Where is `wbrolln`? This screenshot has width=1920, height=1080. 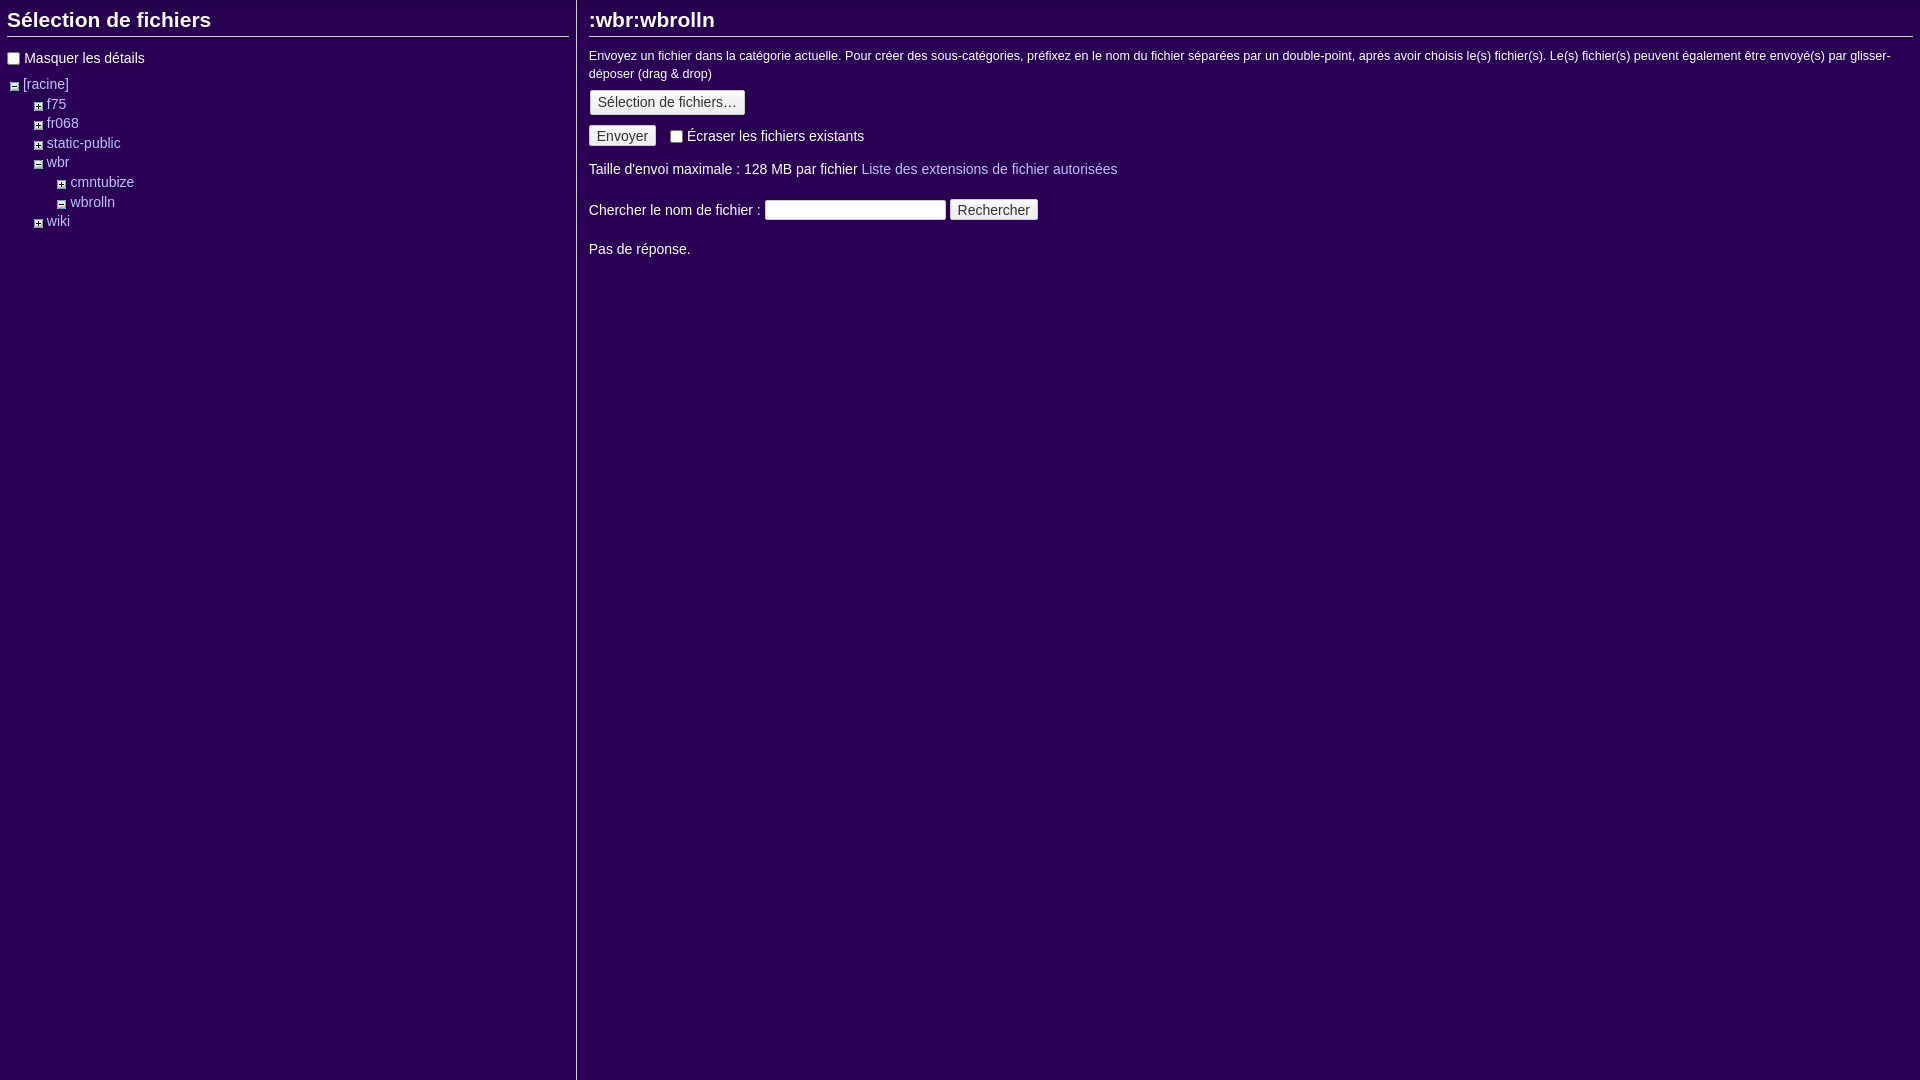
wbrolln is located at coordinates (93, 202).